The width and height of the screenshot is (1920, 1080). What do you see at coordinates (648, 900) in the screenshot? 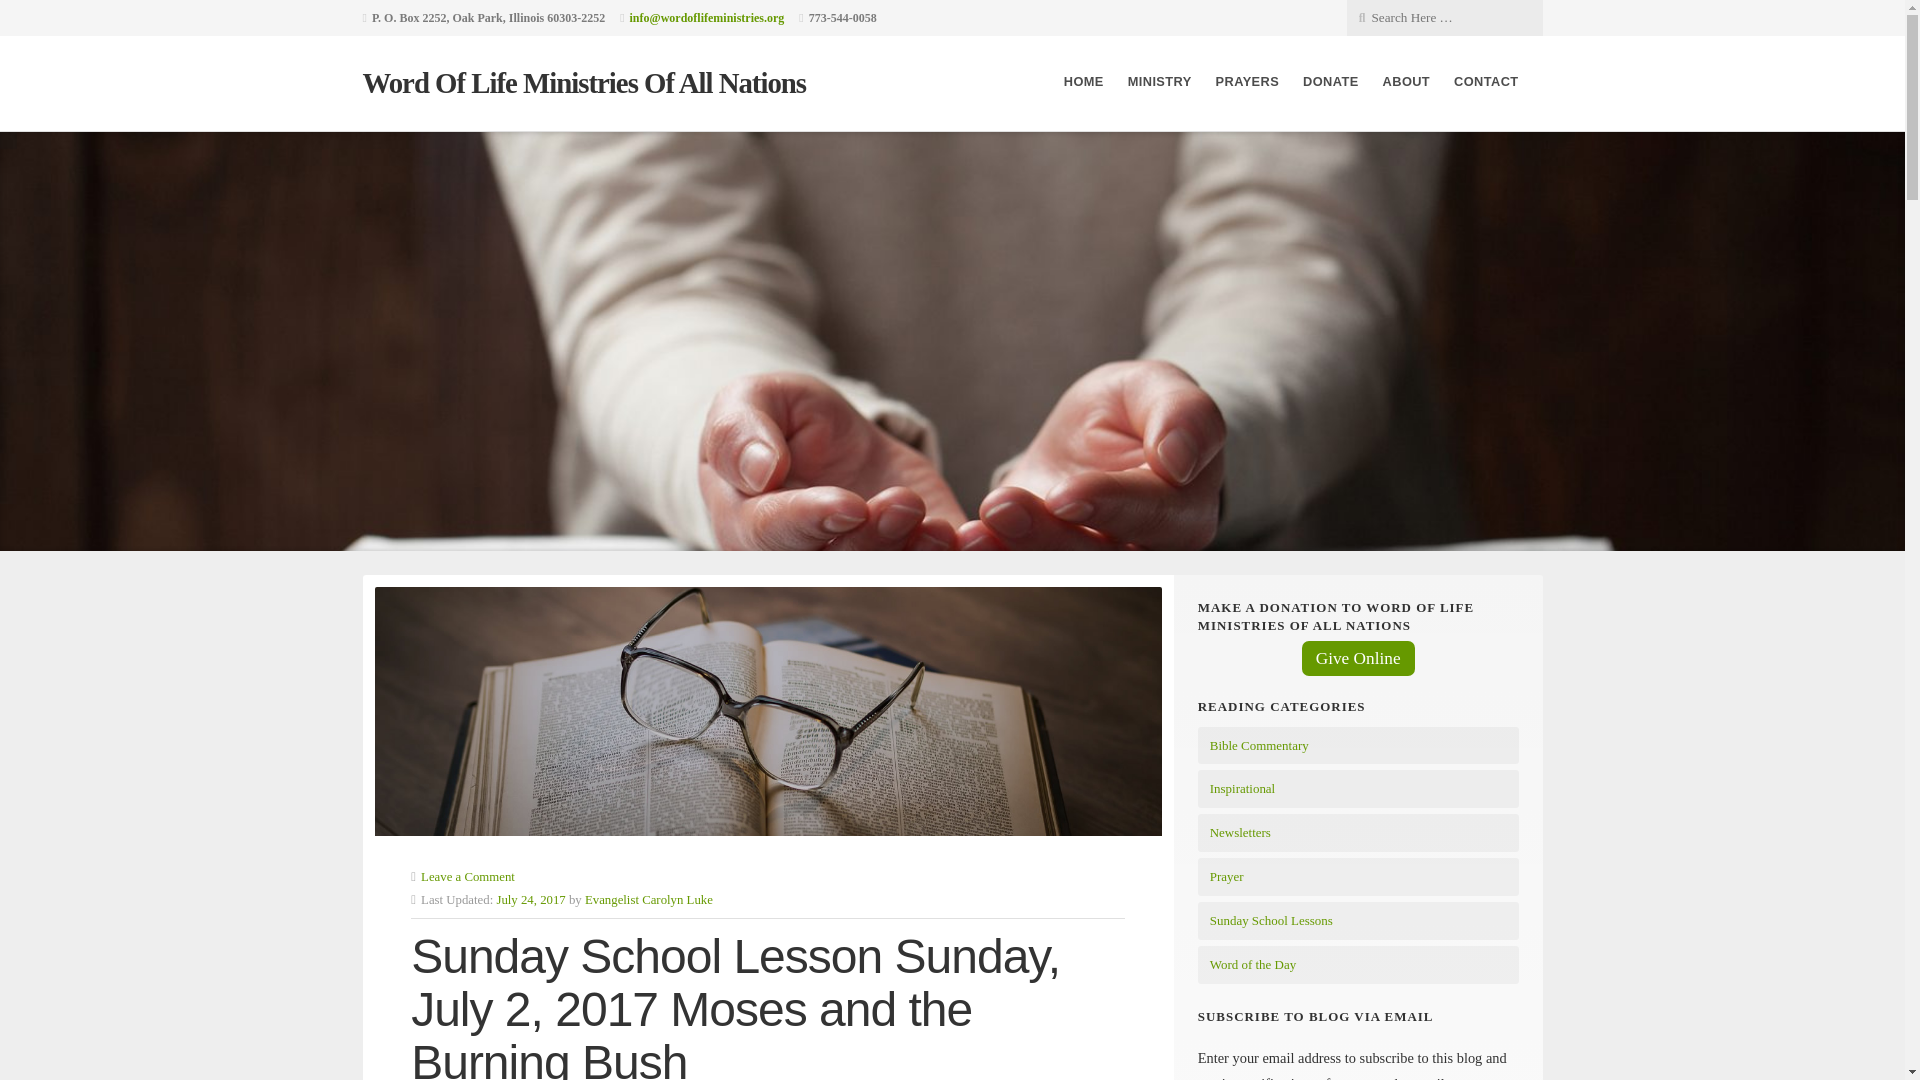
I see `View all posts by Evangelist Carolyn Luke` at bounding box center [648, 900].